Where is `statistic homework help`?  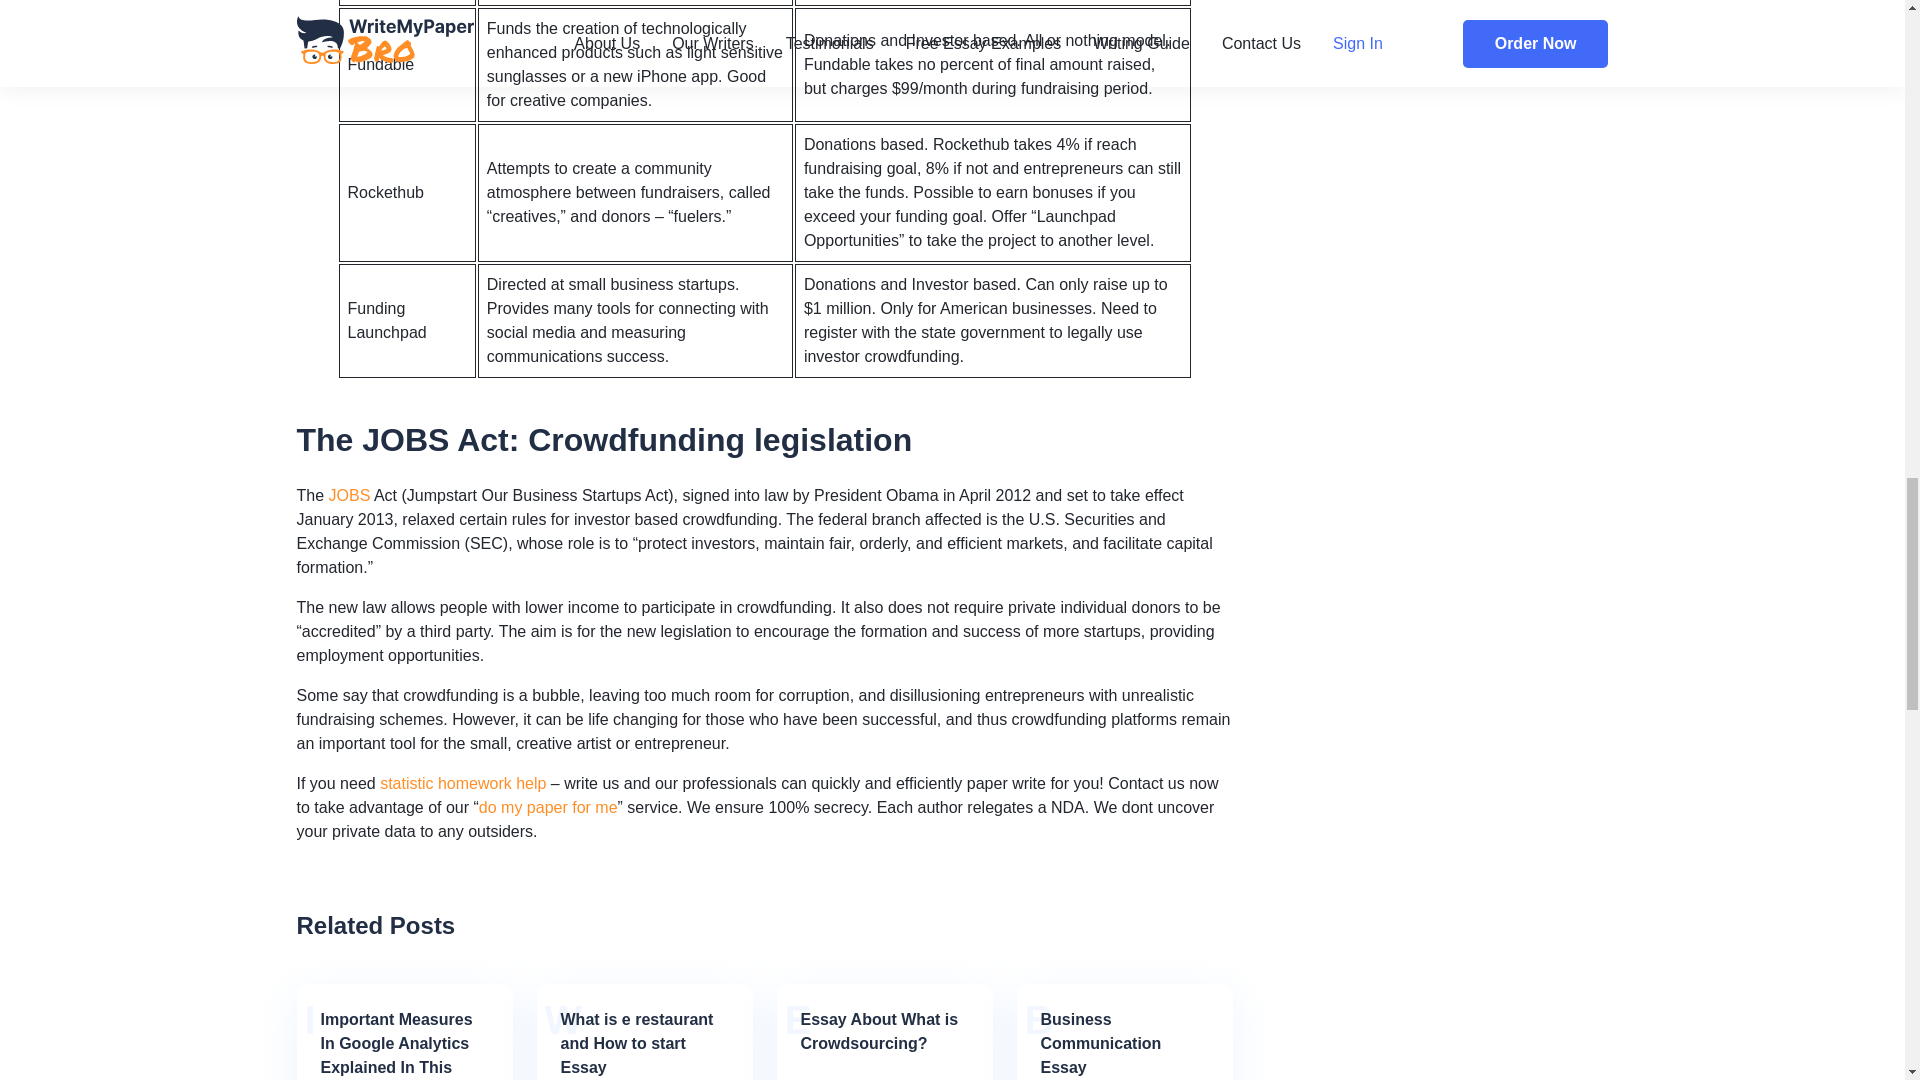
statistic homework help is located at coordinates (462, 783).